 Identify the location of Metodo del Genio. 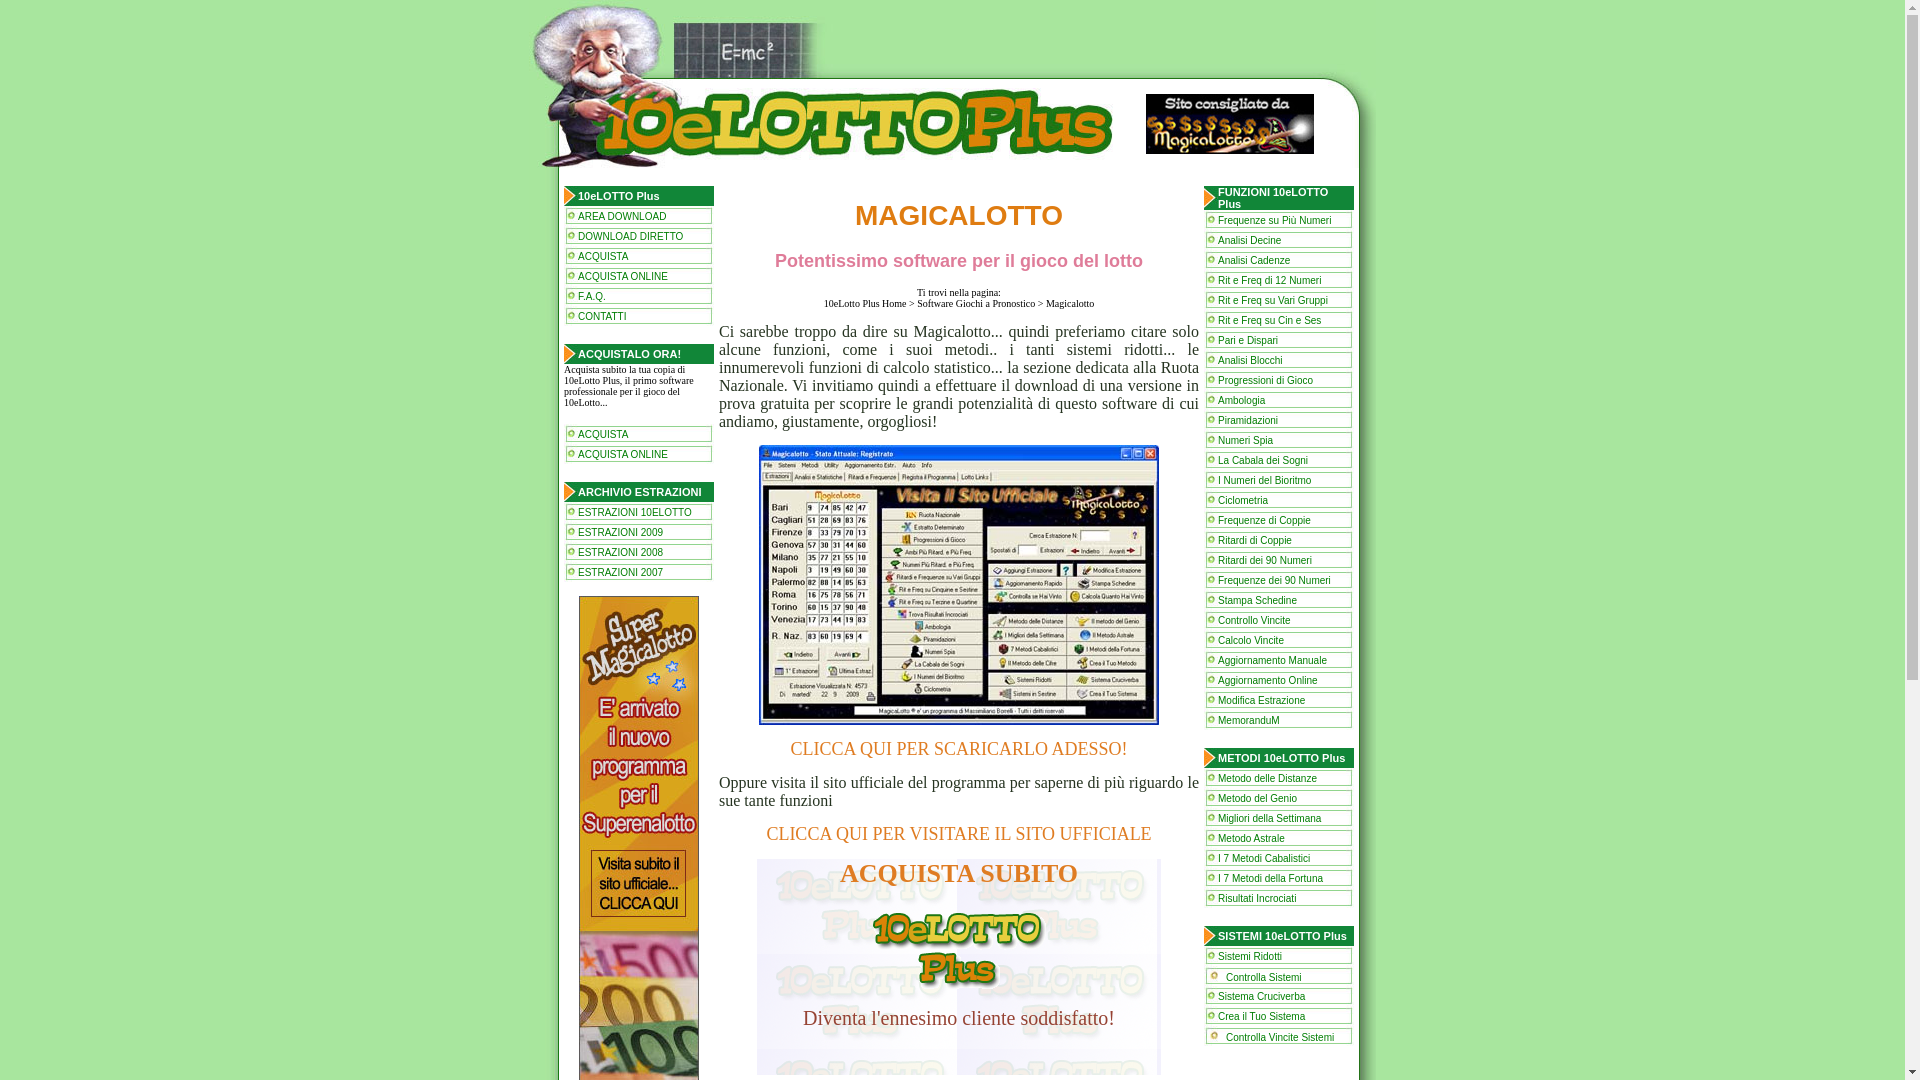
(1258, 798).